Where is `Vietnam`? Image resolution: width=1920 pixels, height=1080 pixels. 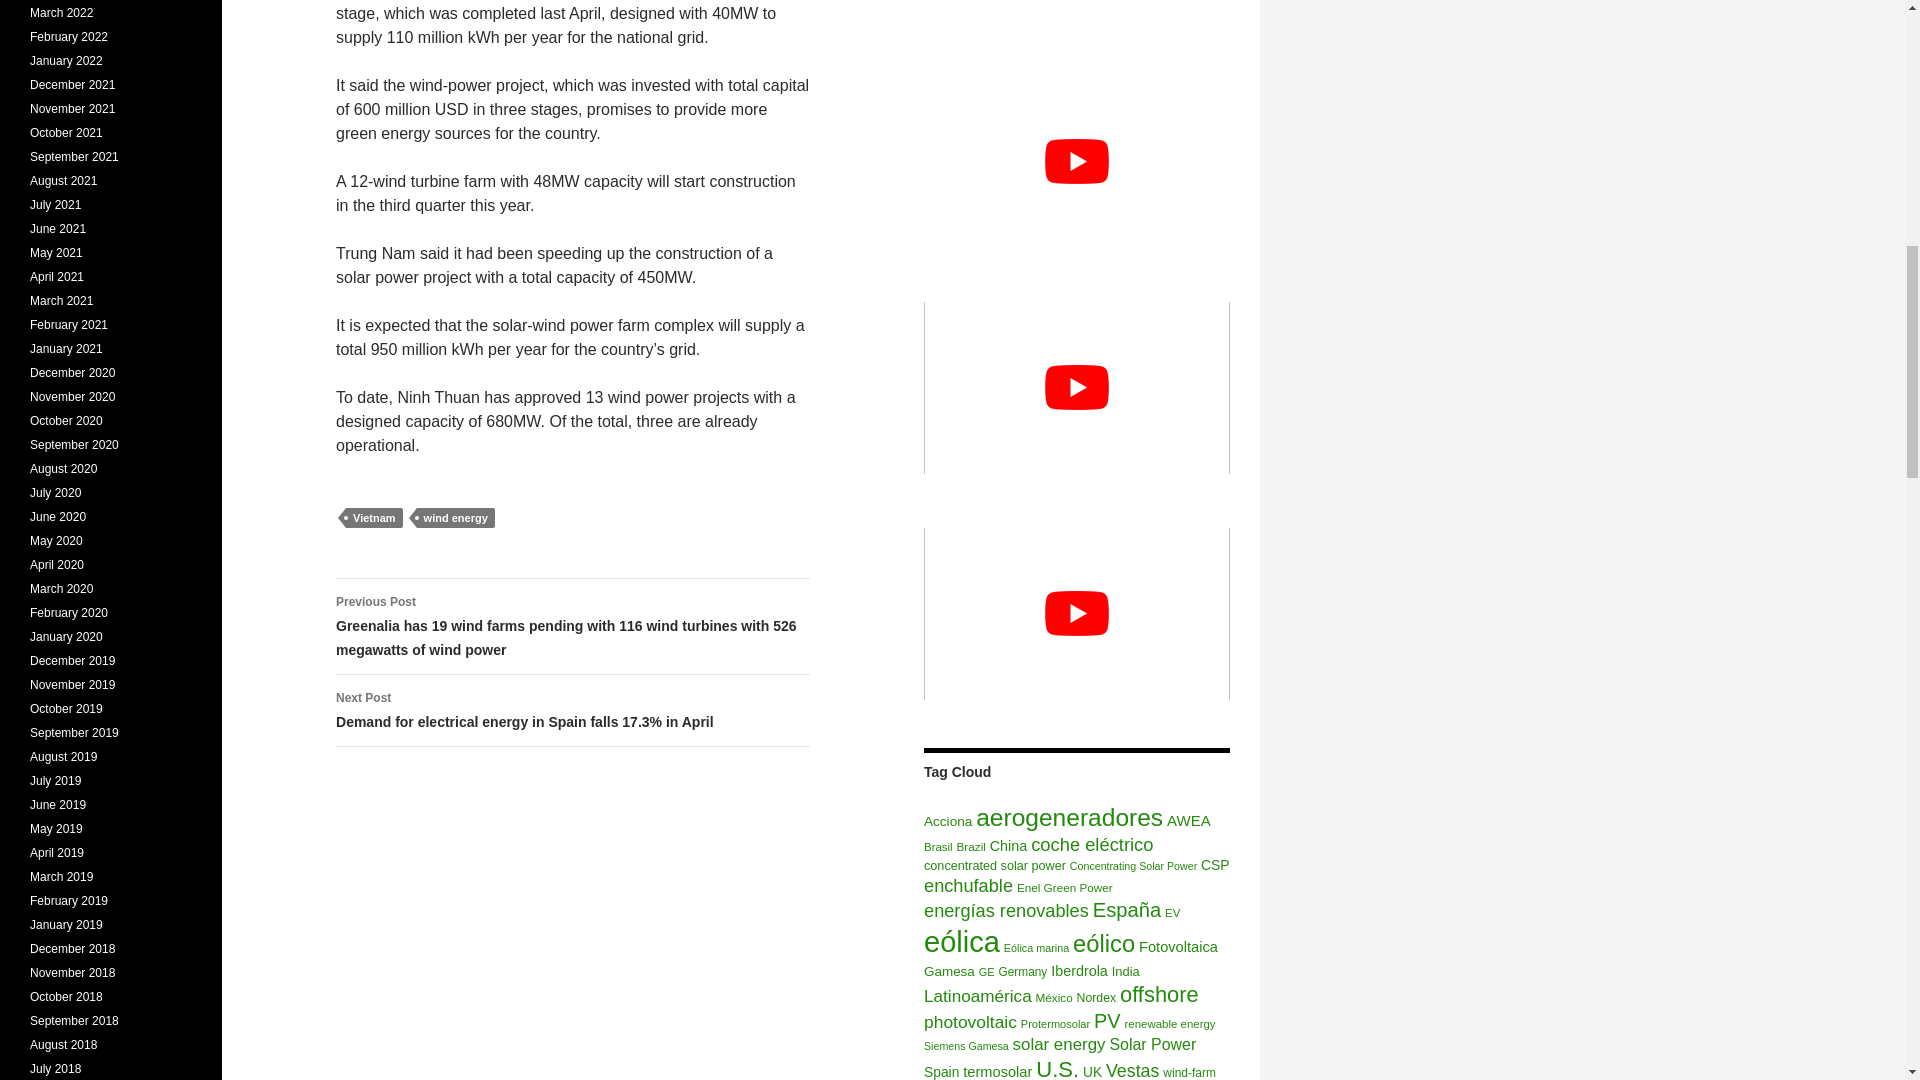 Vietnam is located at coordinates (374, 518).